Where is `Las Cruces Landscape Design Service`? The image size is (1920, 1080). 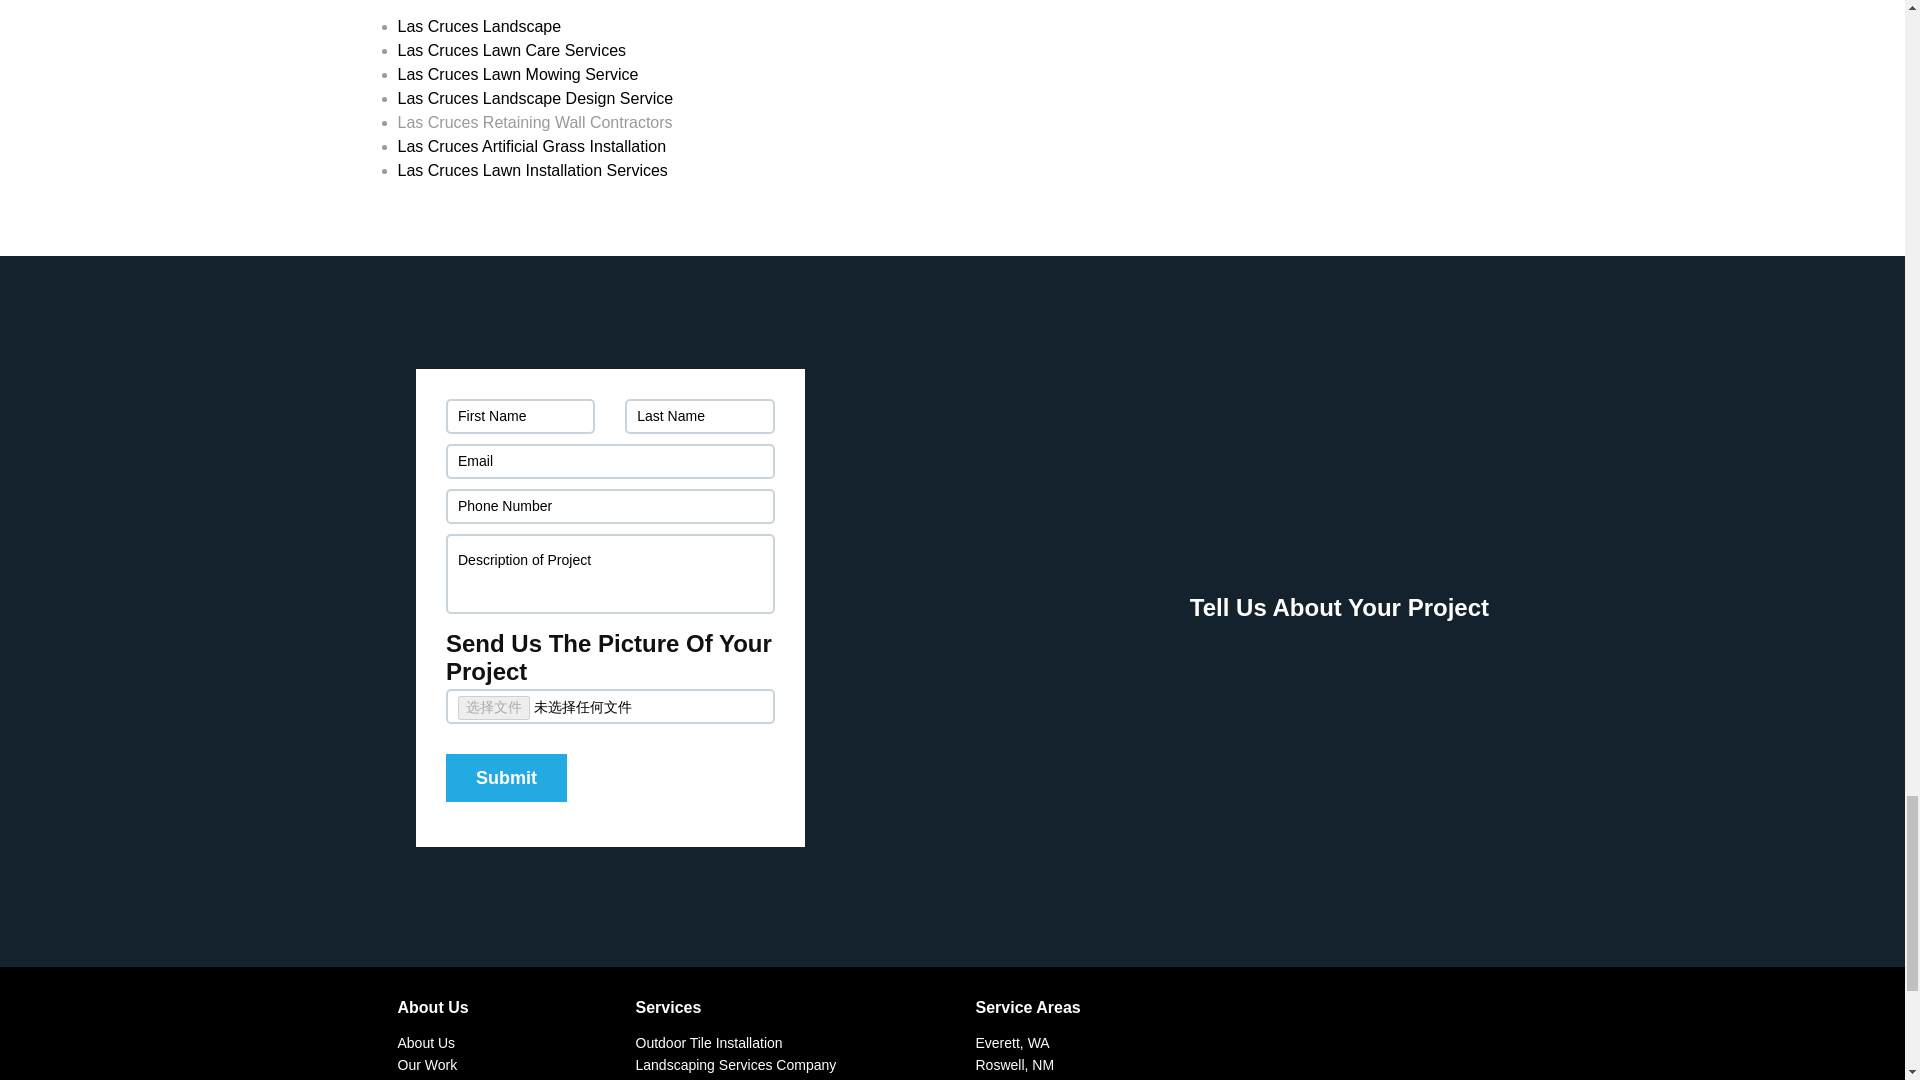
Las Cruces Landscape Design Service is located at coordinates (535, 98).